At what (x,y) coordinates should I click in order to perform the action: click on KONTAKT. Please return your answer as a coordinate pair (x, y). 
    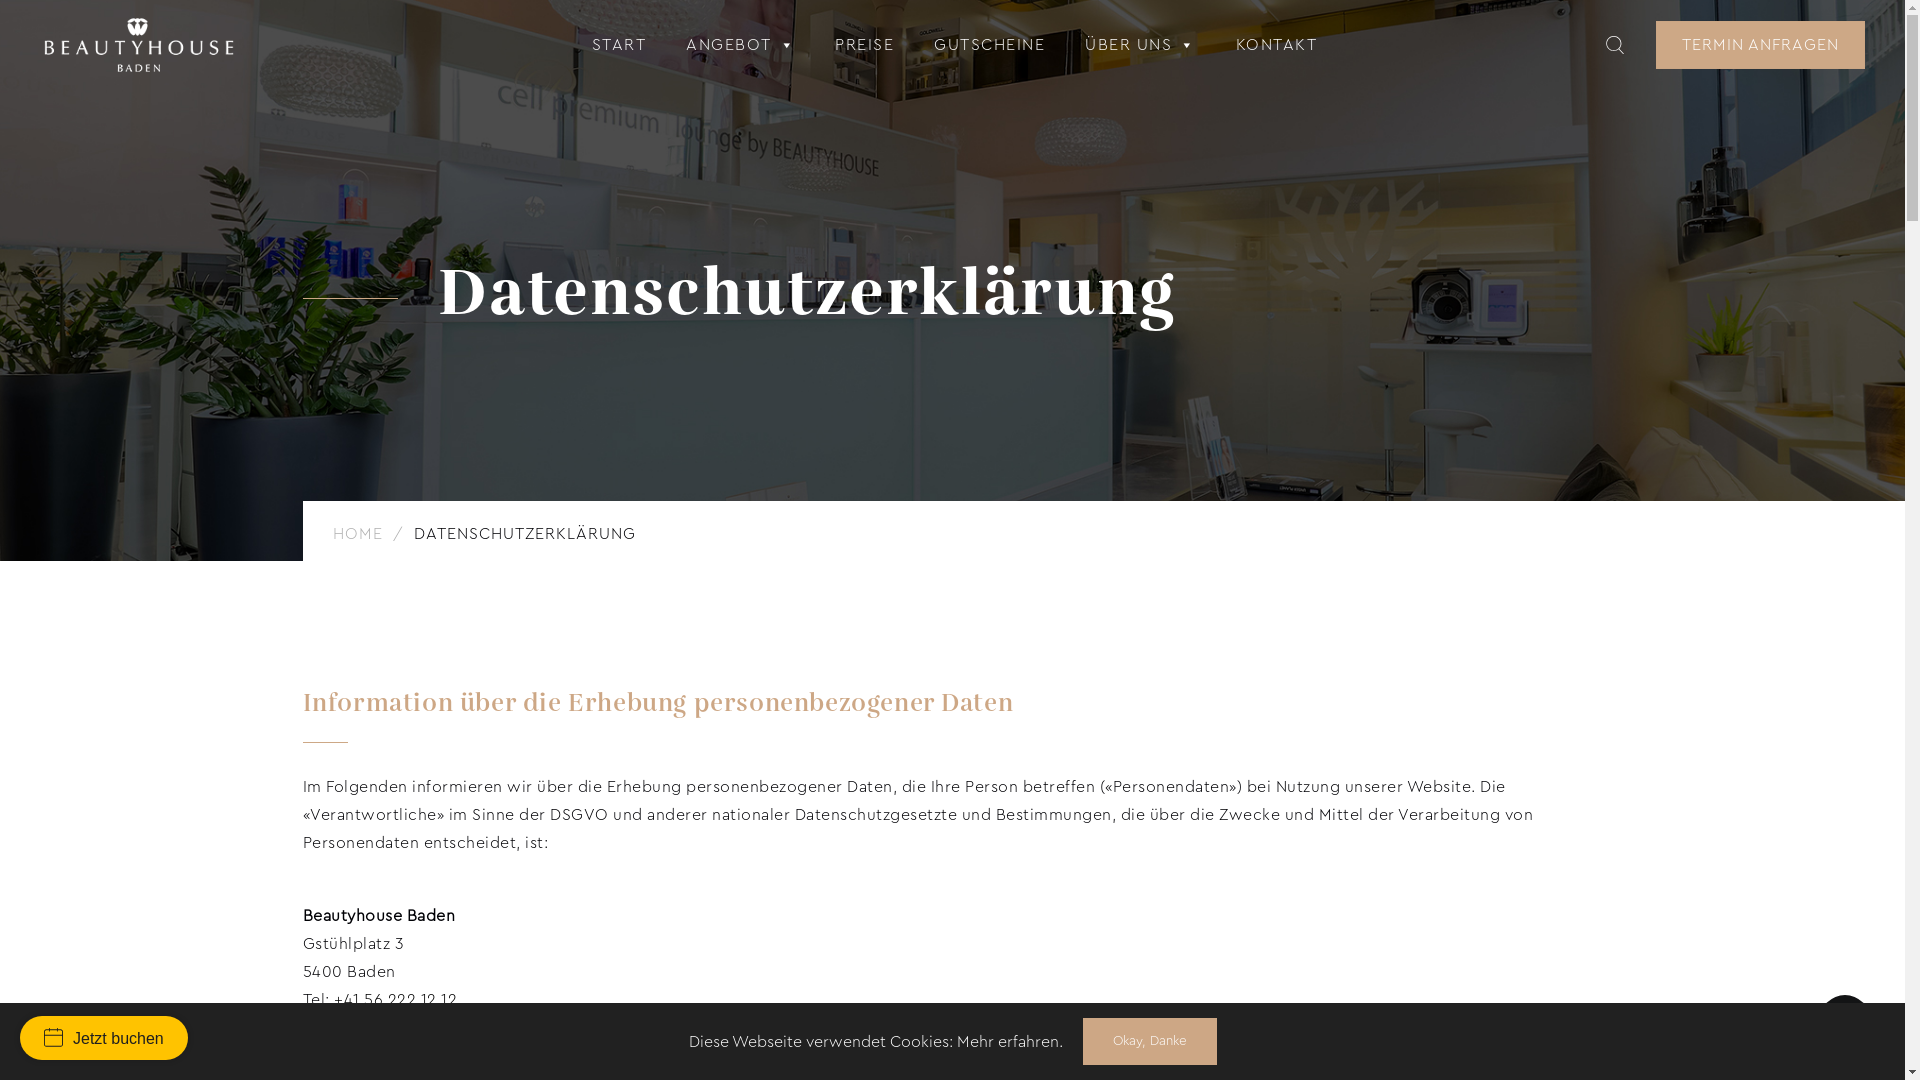
    Looking at the image, I should click on (1277, 45).